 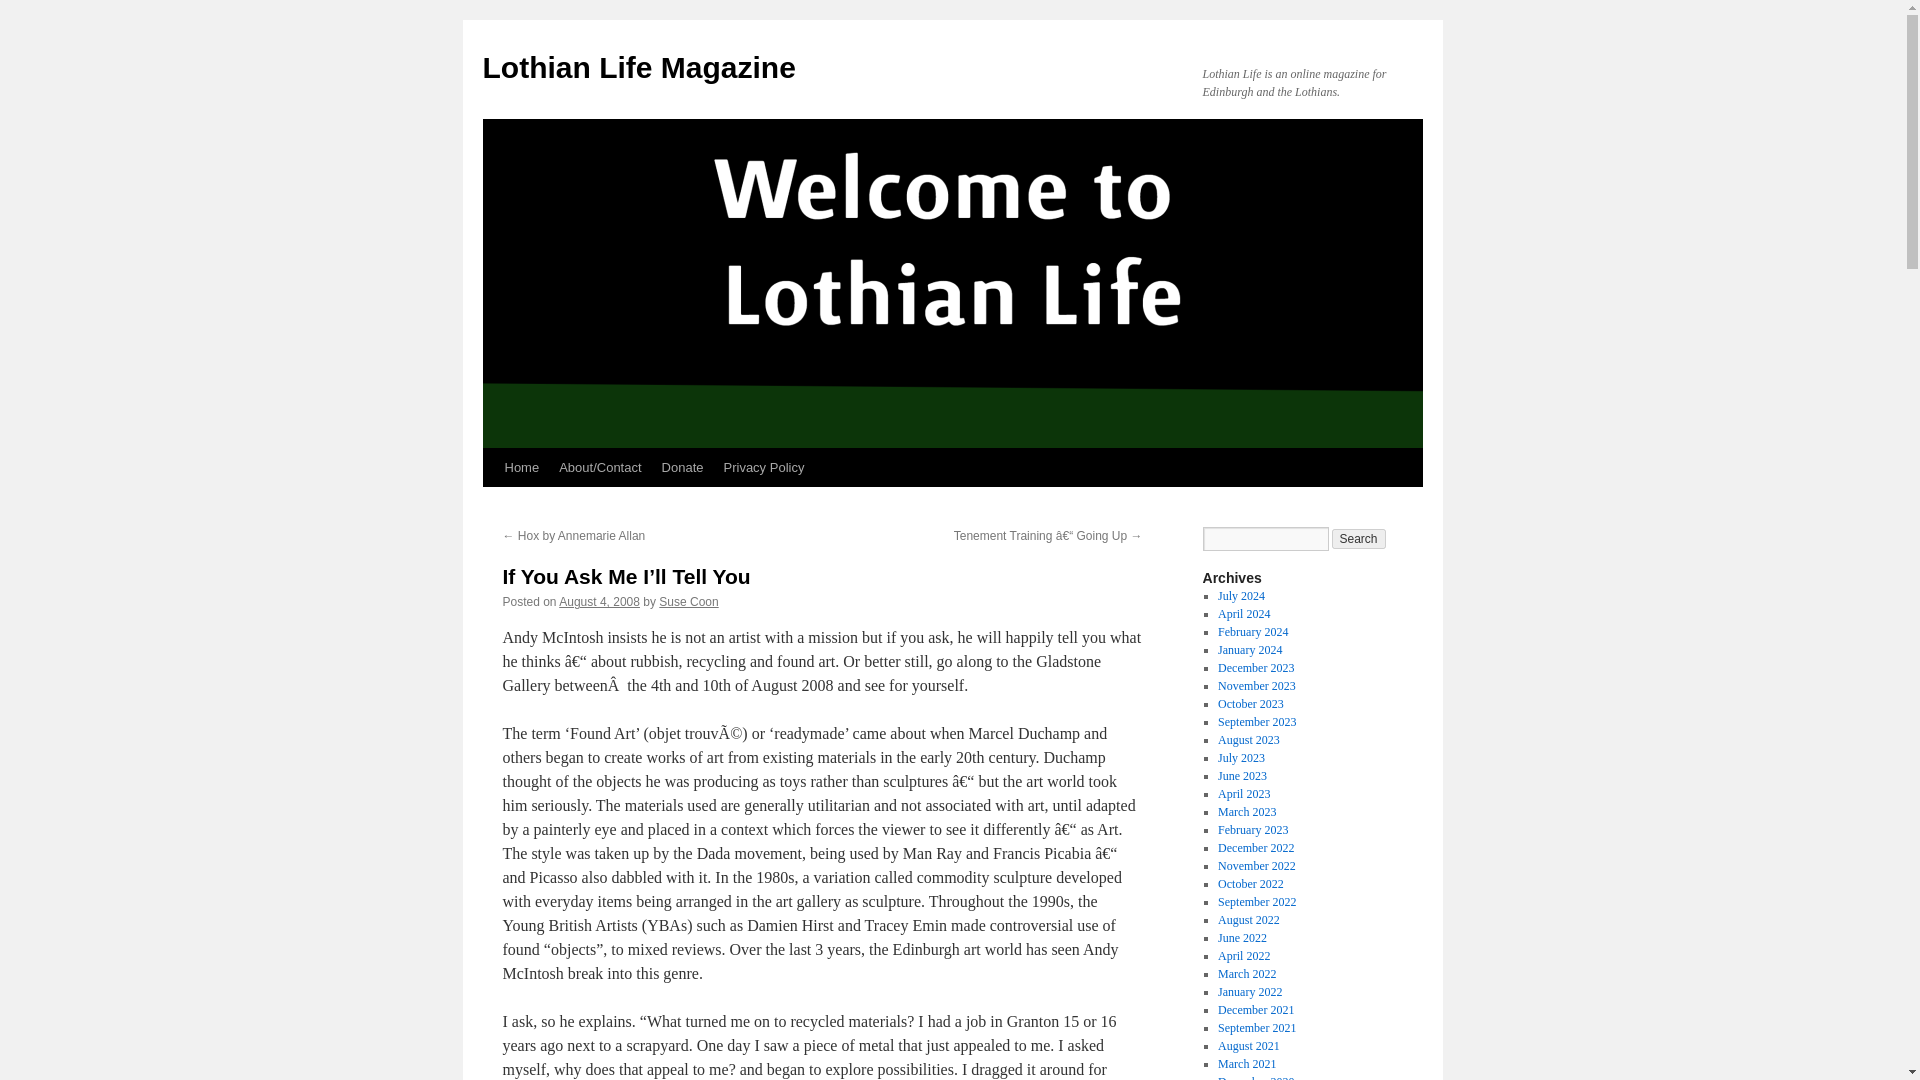 I want to click on July 2024, so click(x=1241, y=595).